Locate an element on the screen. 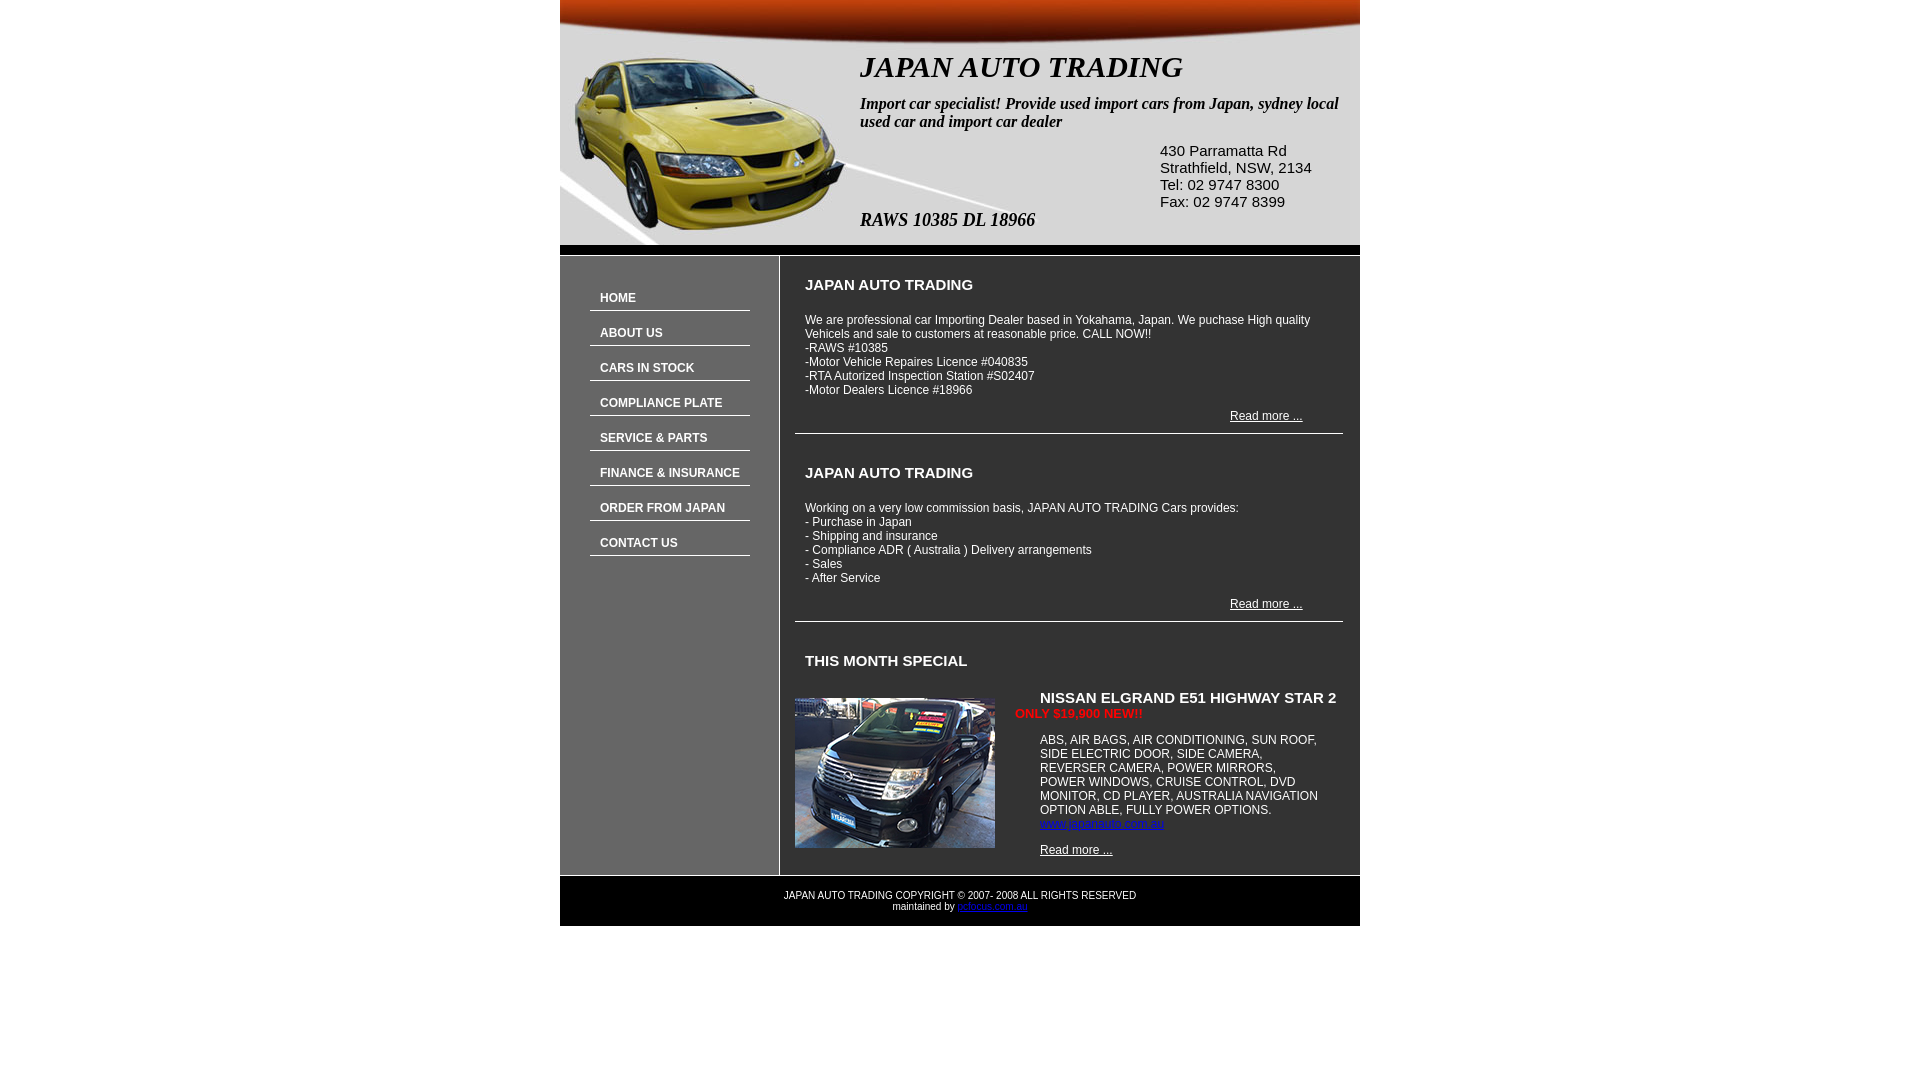  HOME is located at coordinates (670, 298).